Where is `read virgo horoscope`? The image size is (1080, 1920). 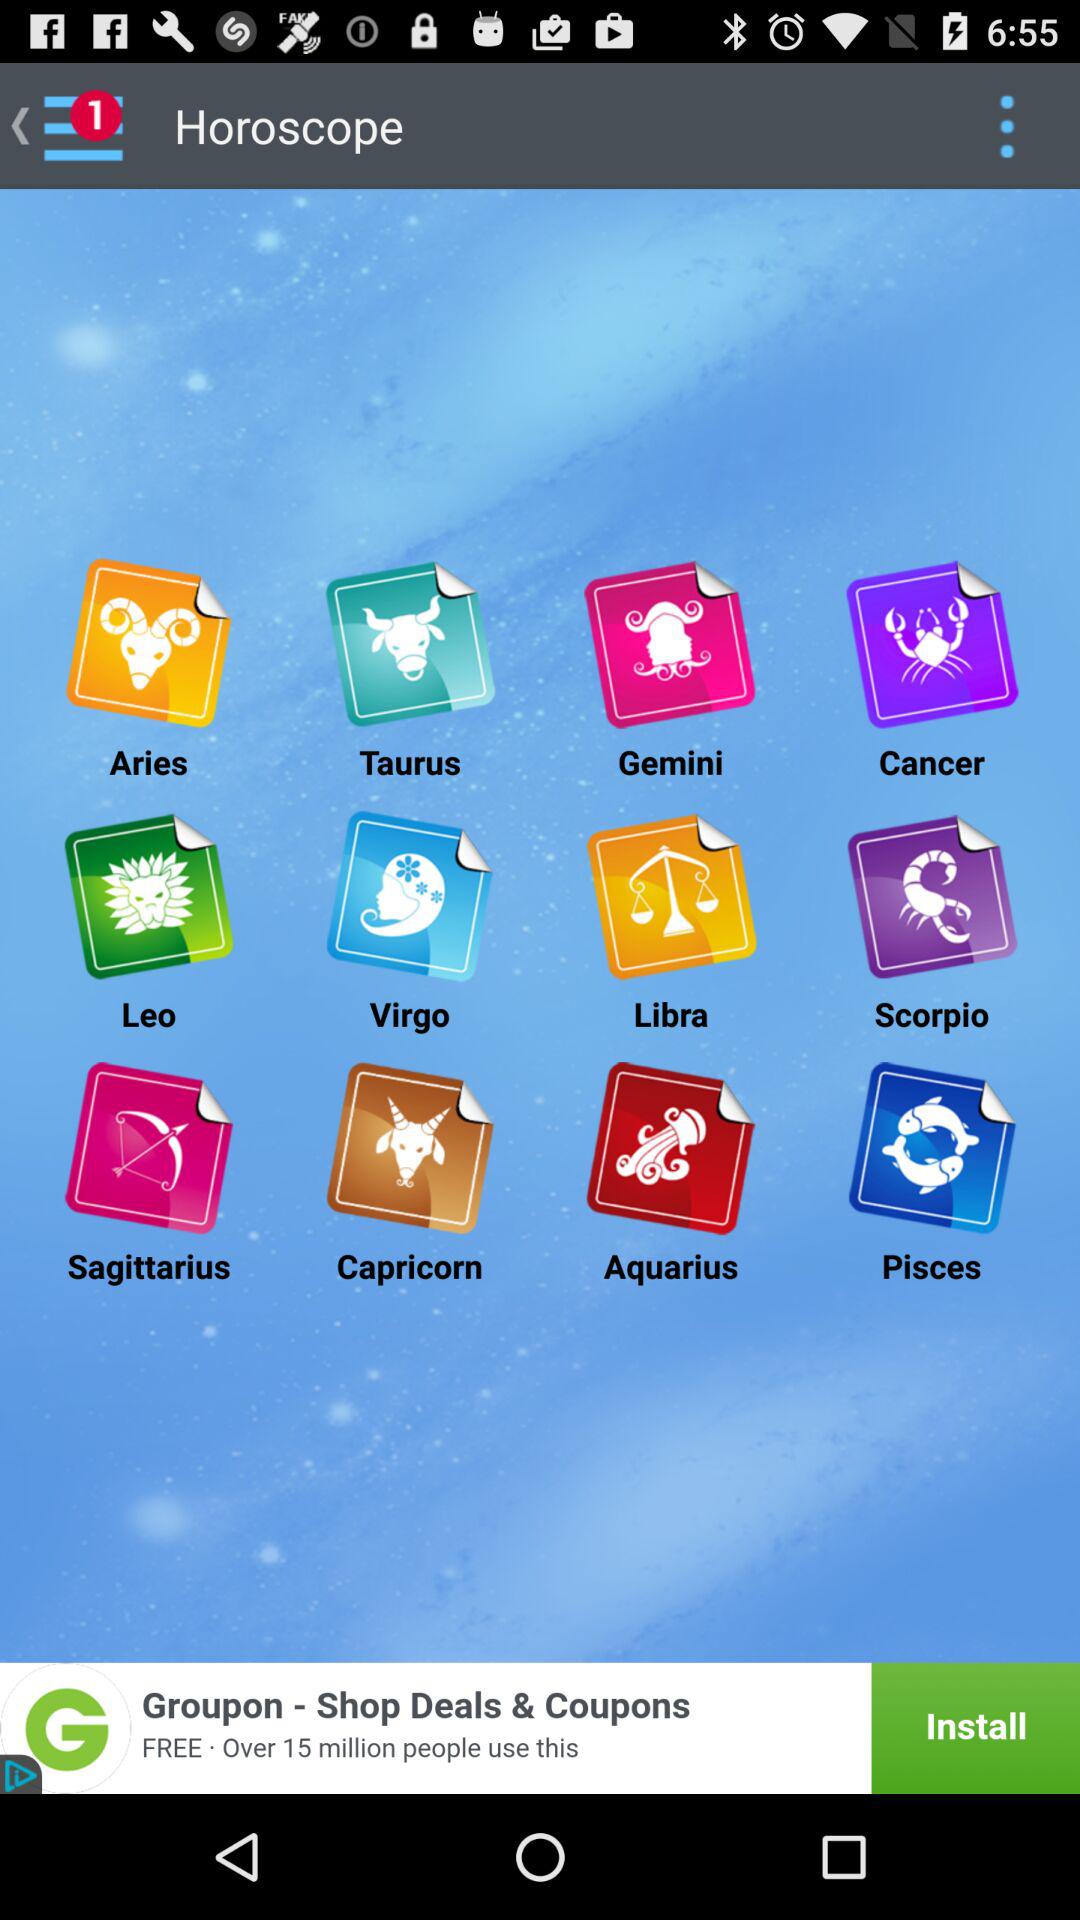 read virgo horoscope is located at coordinates (410, 896).